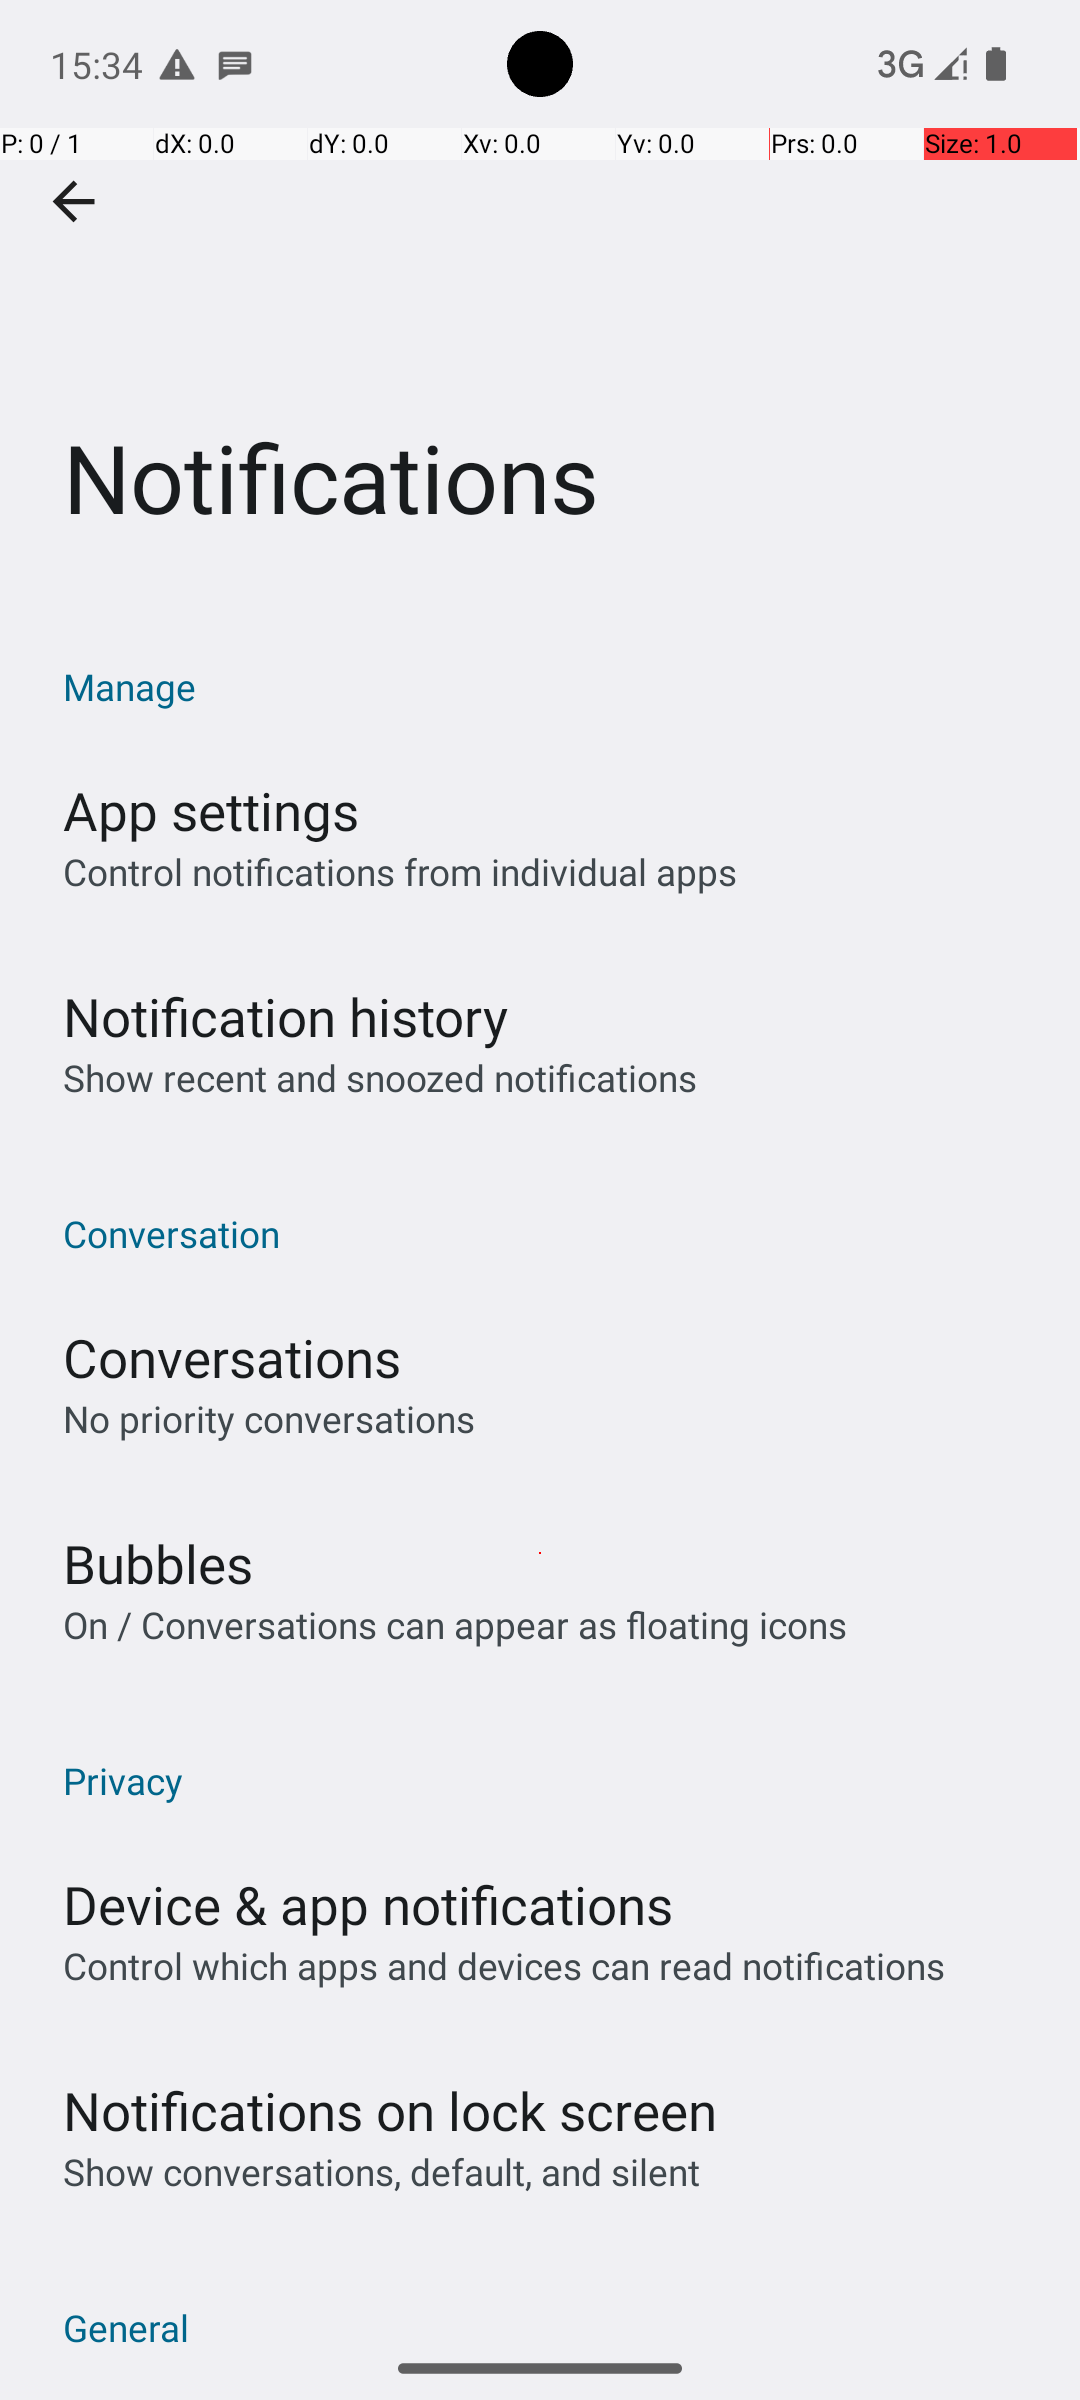 The width and height of the screenshot is (1080, 2400). What do you see at coordinates (382, 2172) in the screenshot?
I see `Show conversations, default, and silent` at bounding box center [382, 2172].